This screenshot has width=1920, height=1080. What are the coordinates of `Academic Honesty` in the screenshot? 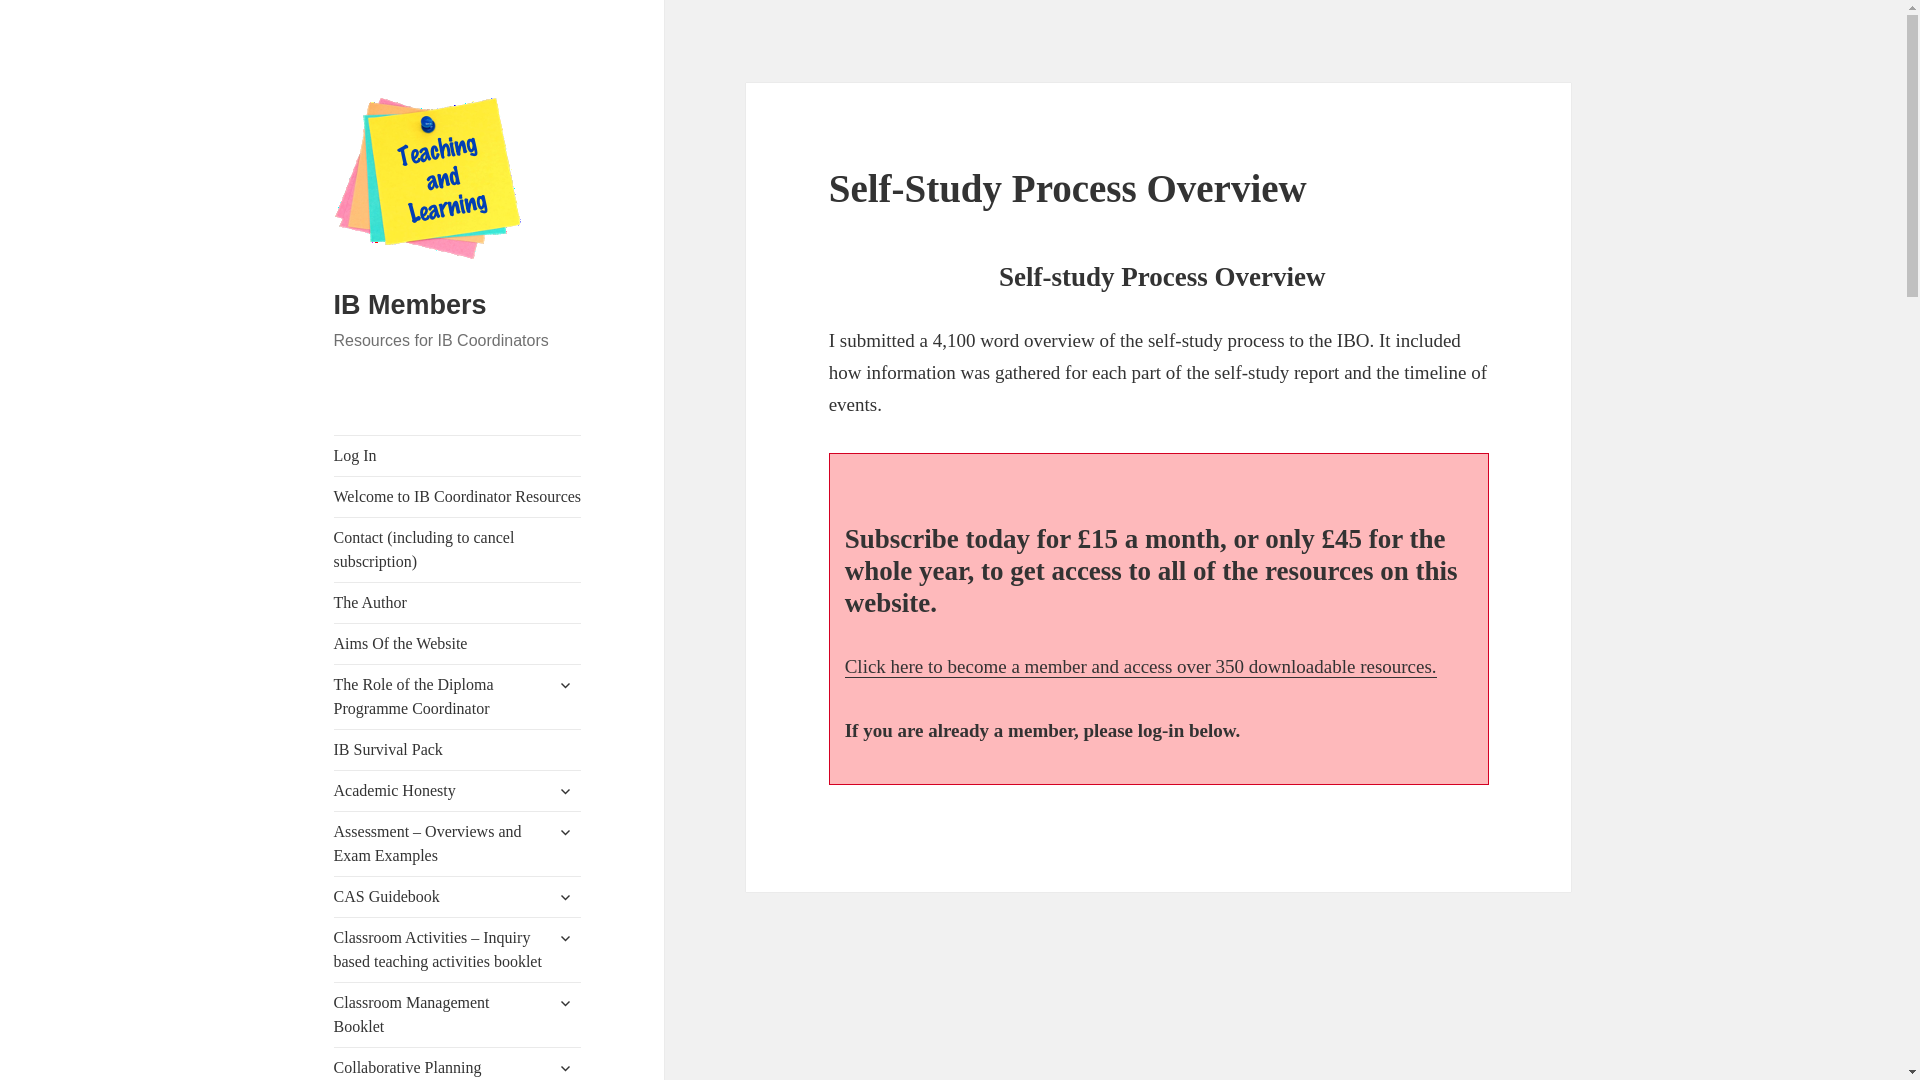 It's located at (458, 791).